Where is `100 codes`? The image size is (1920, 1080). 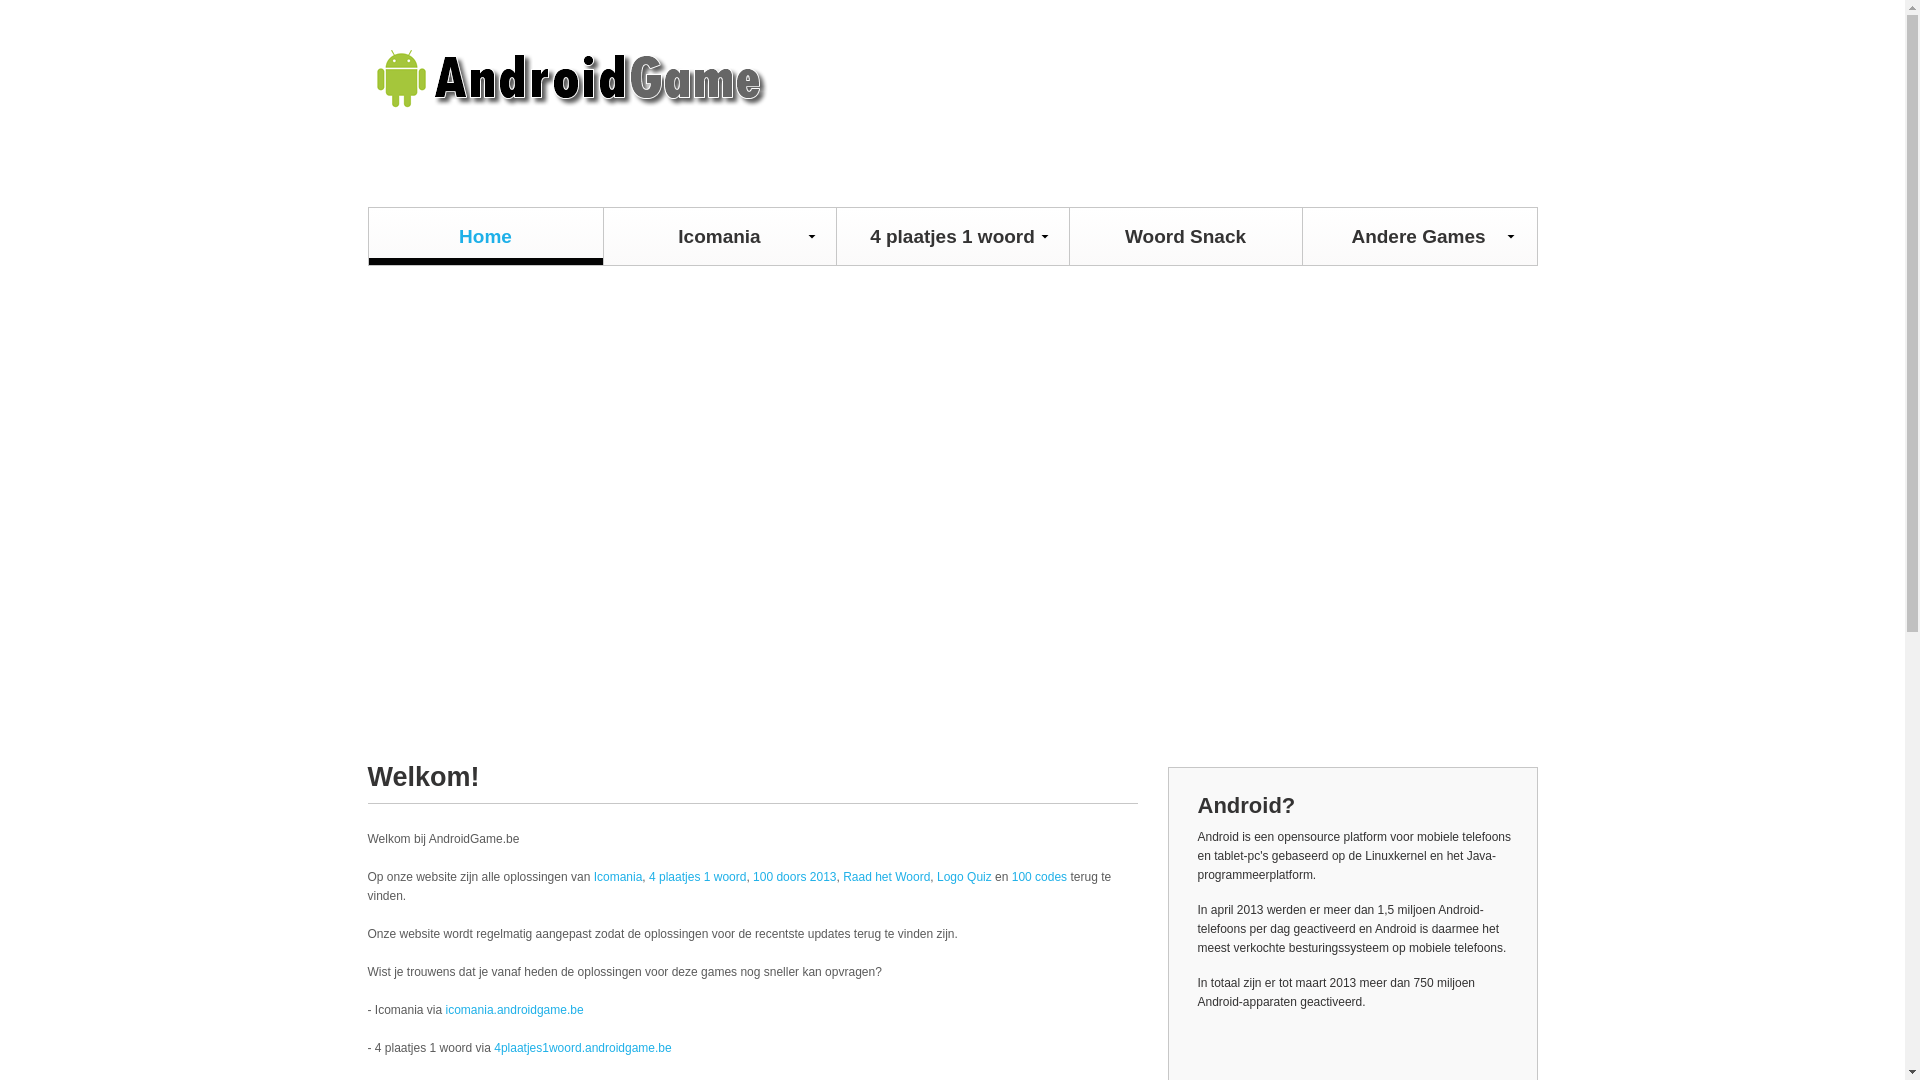 100 codes is located at coordinates (1040, 877).